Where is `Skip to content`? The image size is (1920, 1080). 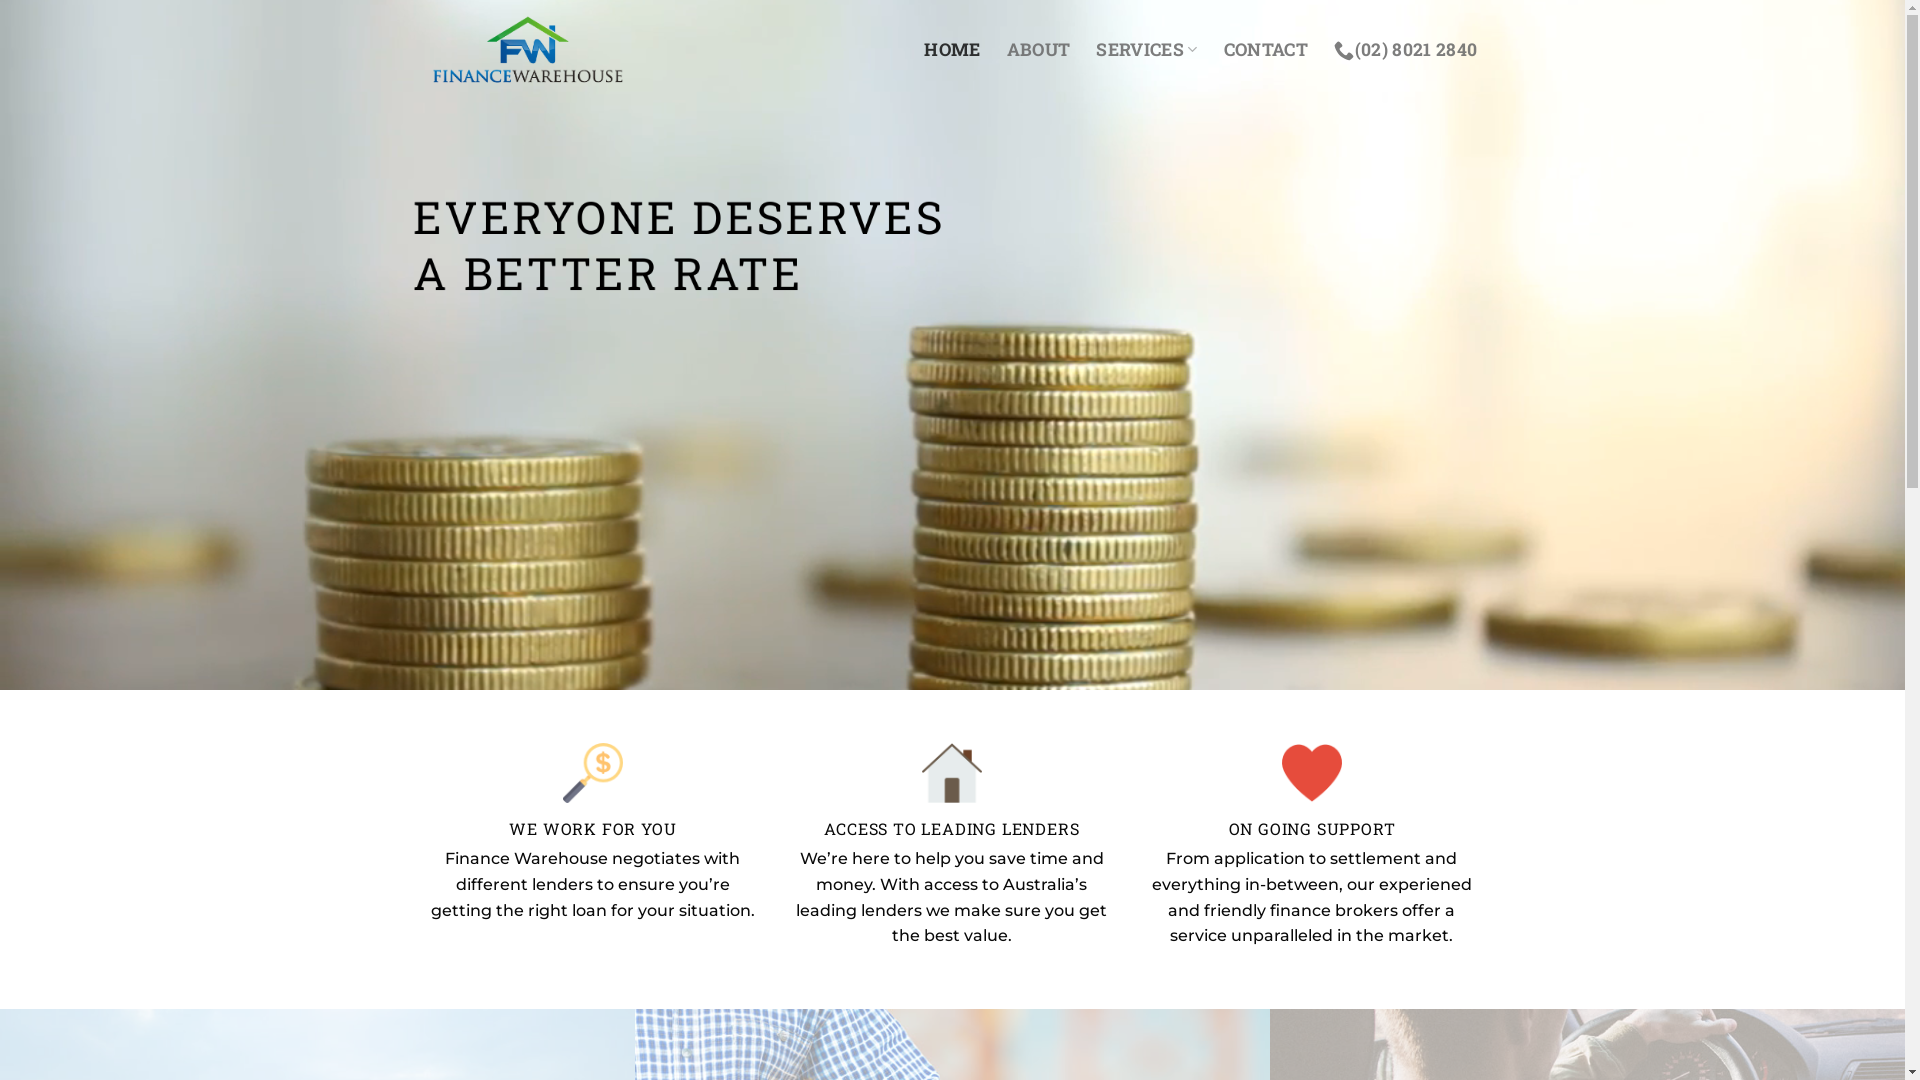 Skip to content is located at coordinates (0, 0).